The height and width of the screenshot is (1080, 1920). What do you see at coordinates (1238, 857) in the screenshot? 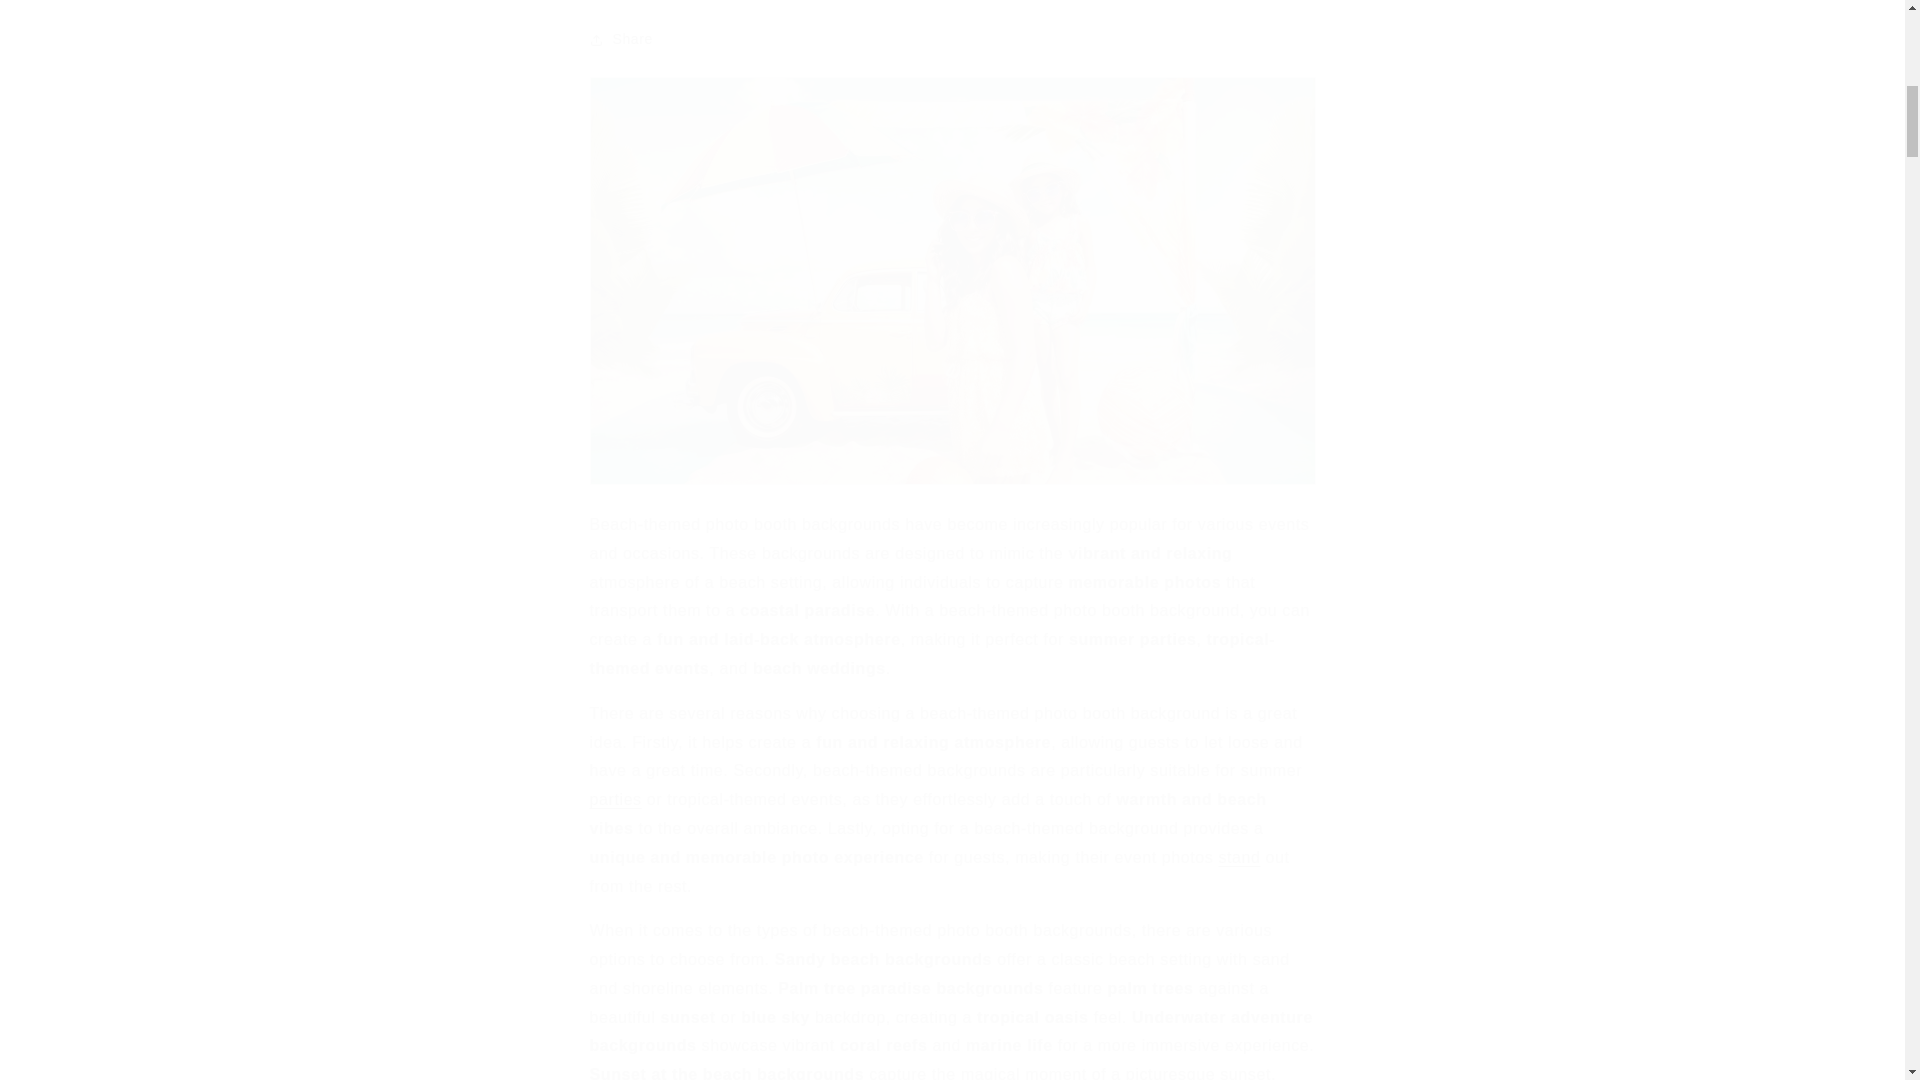
I see `stand` at bounding box center [1238, 857].